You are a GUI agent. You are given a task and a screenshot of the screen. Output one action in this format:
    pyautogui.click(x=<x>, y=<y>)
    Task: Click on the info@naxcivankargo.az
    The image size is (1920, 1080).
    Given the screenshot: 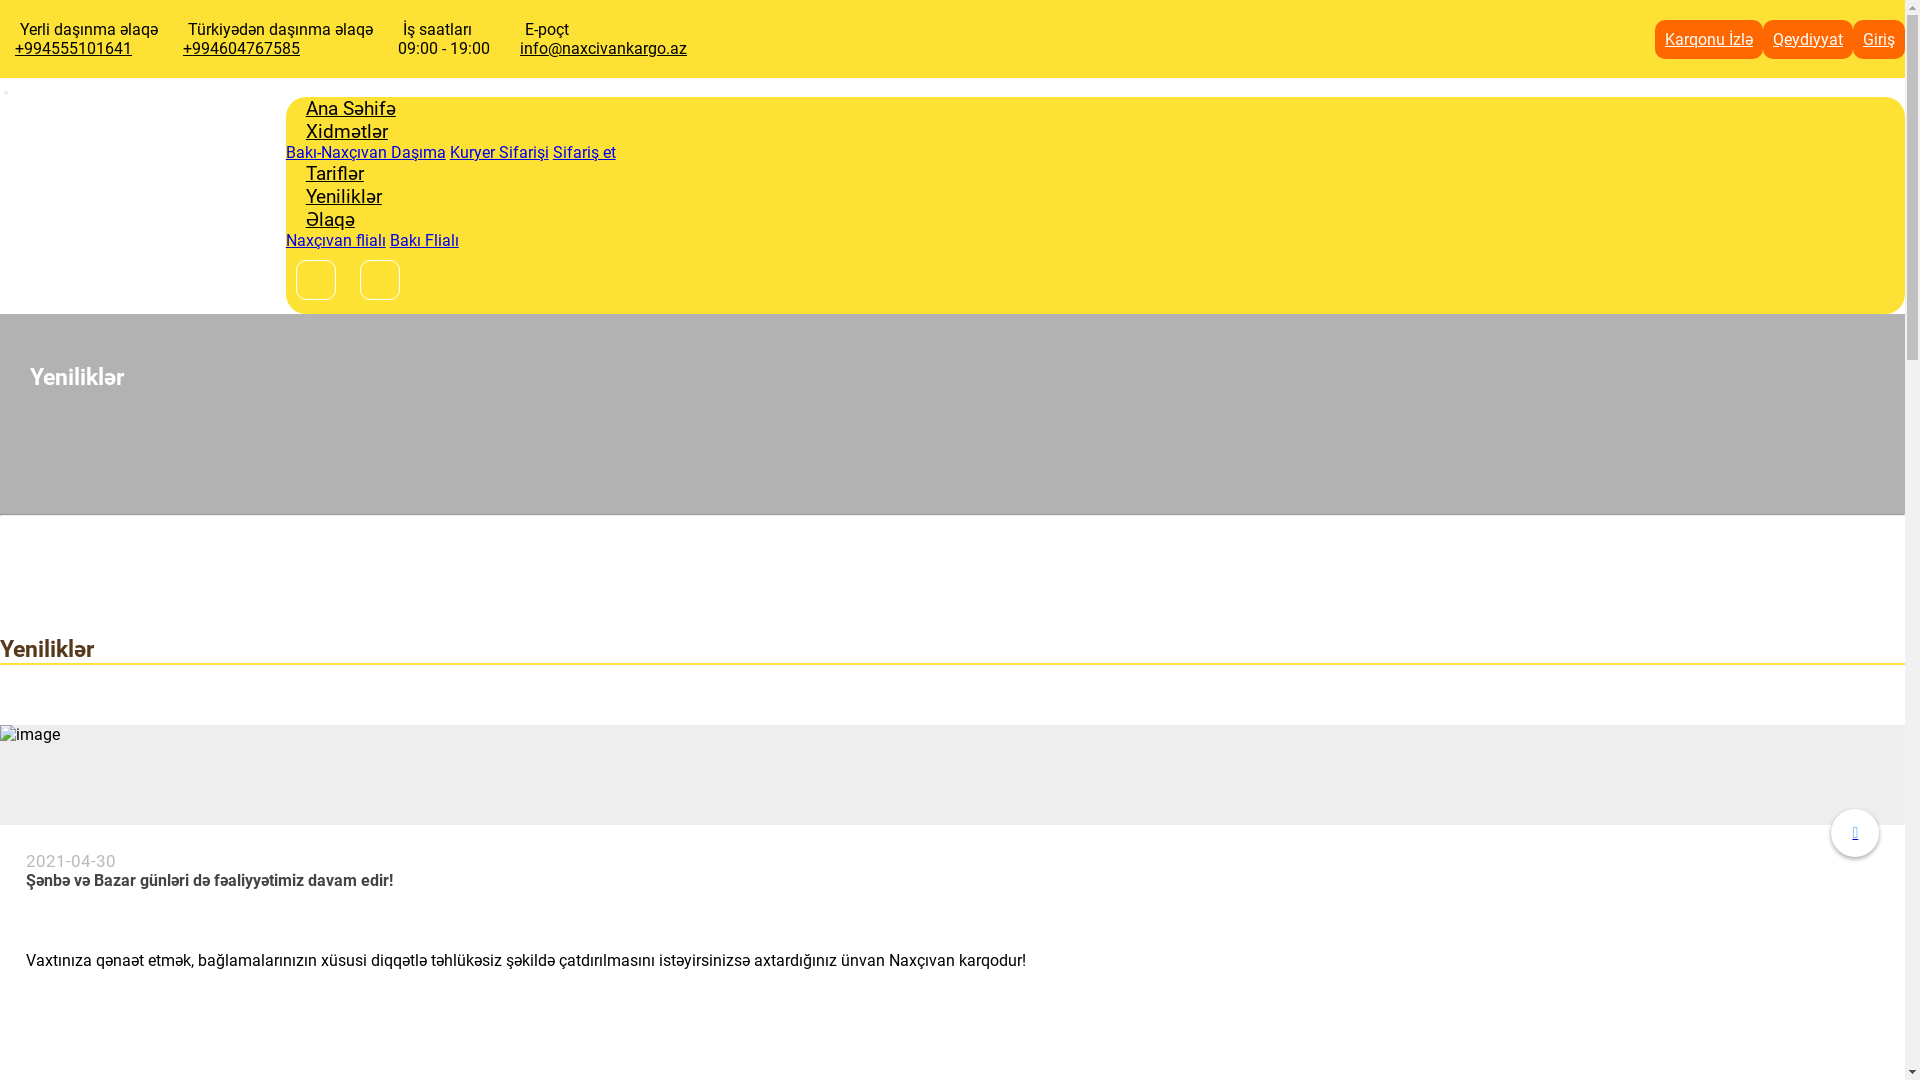 What is the action you would take?
    pyautogui.click(x=604, y=48)
    